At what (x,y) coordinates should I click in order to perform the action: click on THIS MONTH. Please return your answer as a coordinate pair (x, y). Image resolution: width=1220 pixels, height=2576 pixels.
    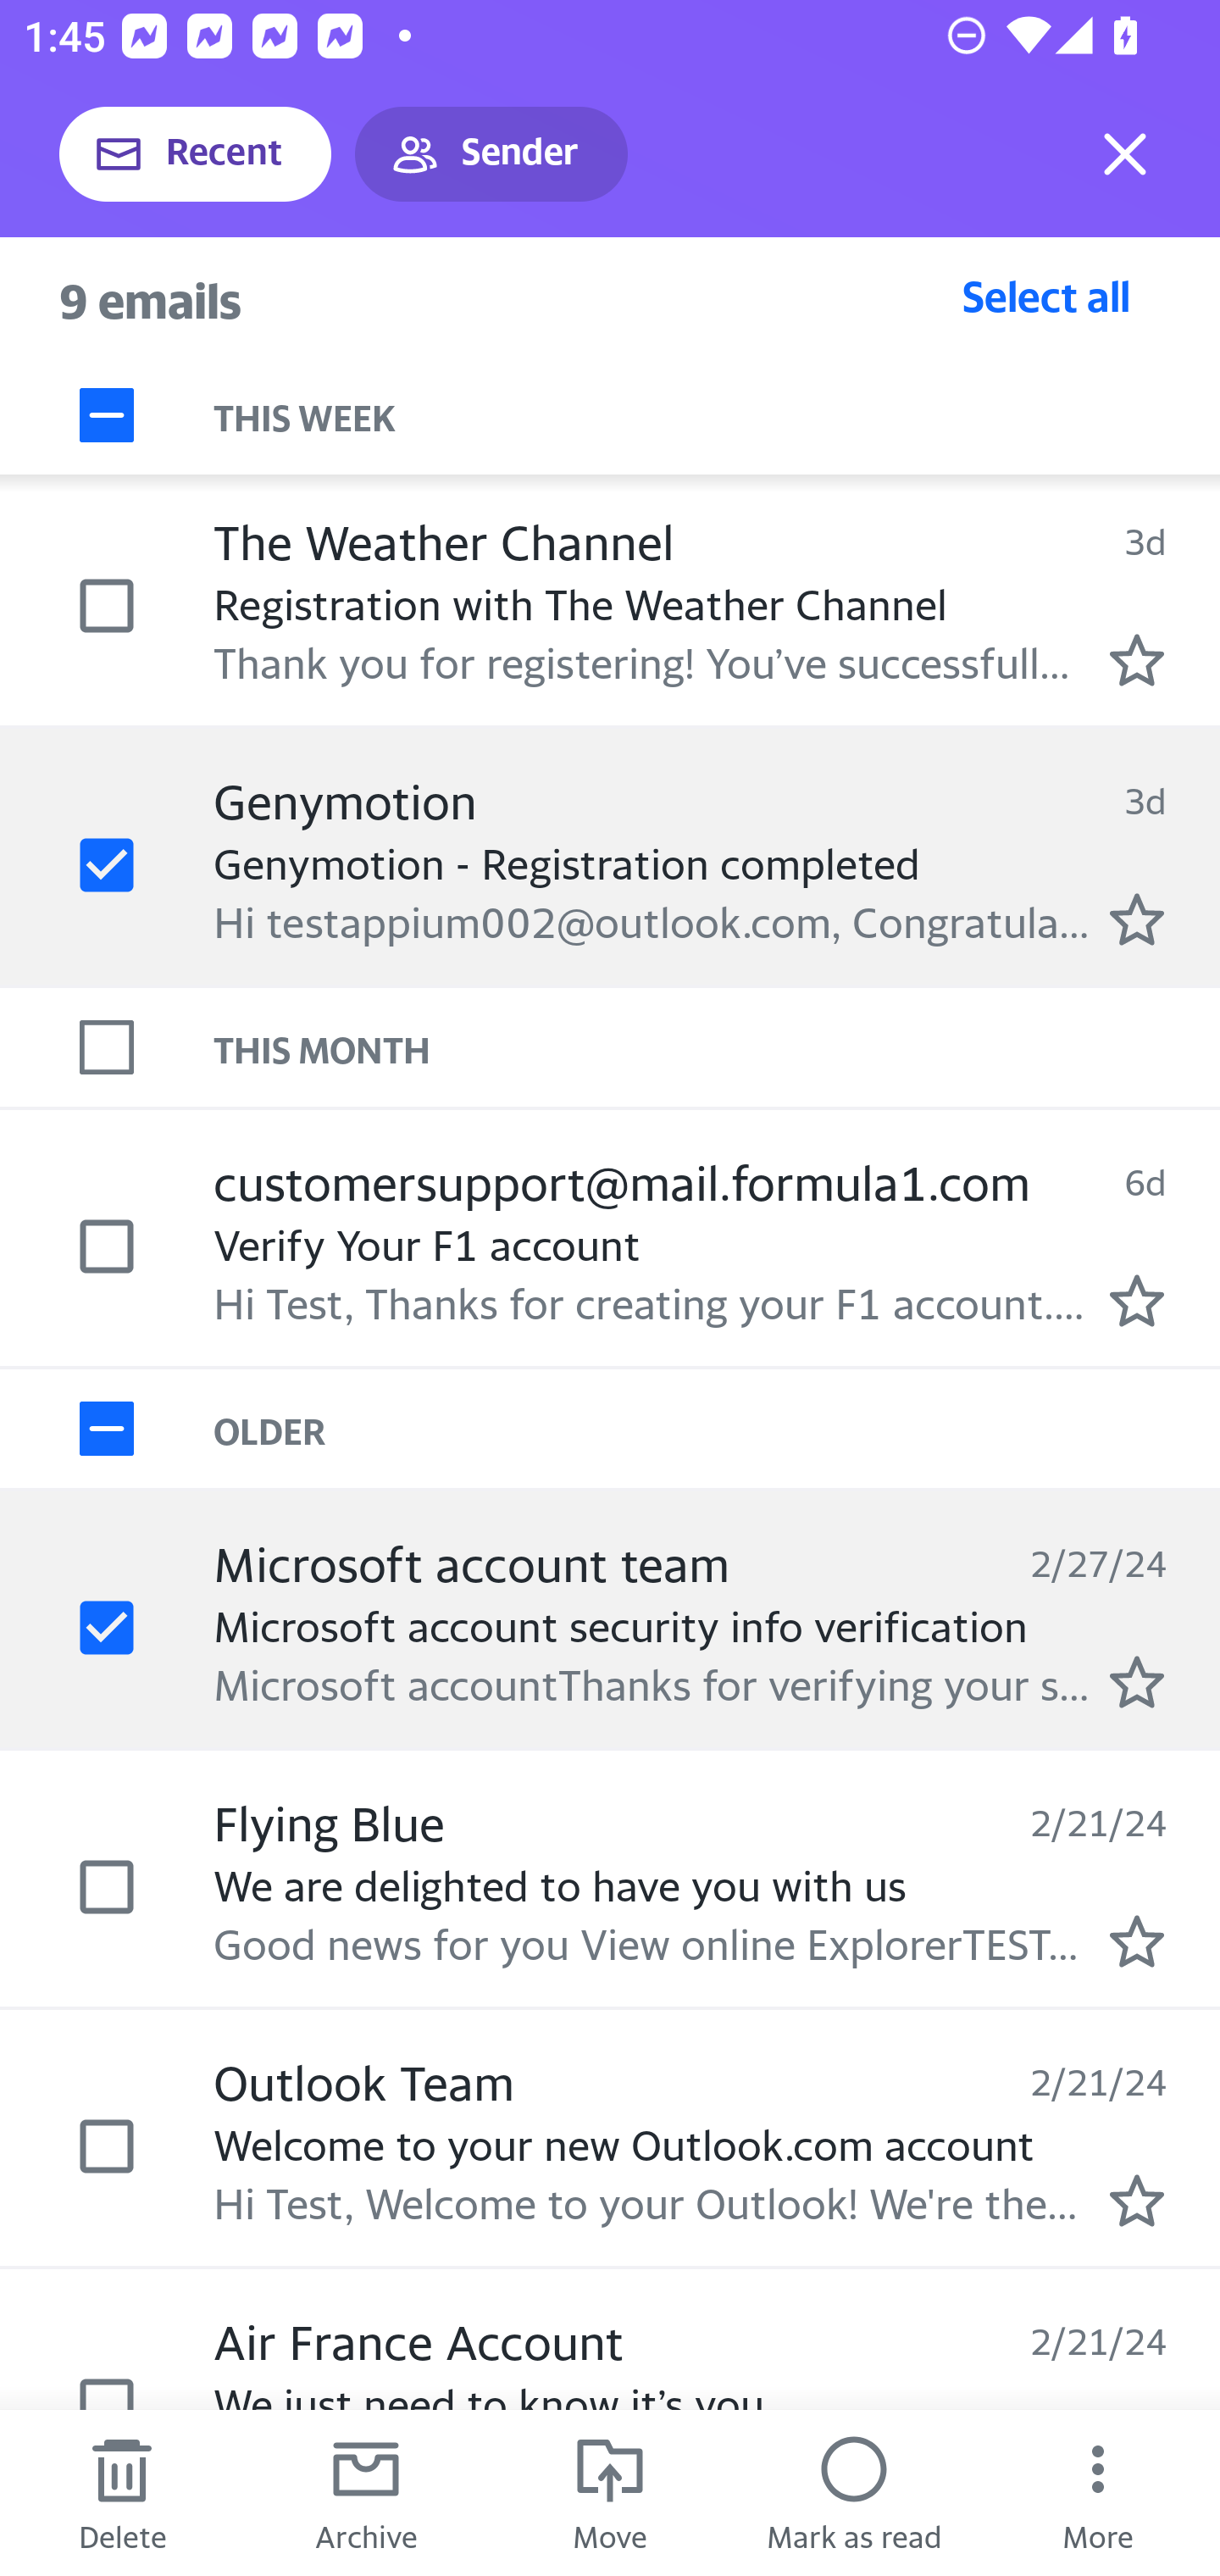
    Looking at the image, I should click on (717, 1046).